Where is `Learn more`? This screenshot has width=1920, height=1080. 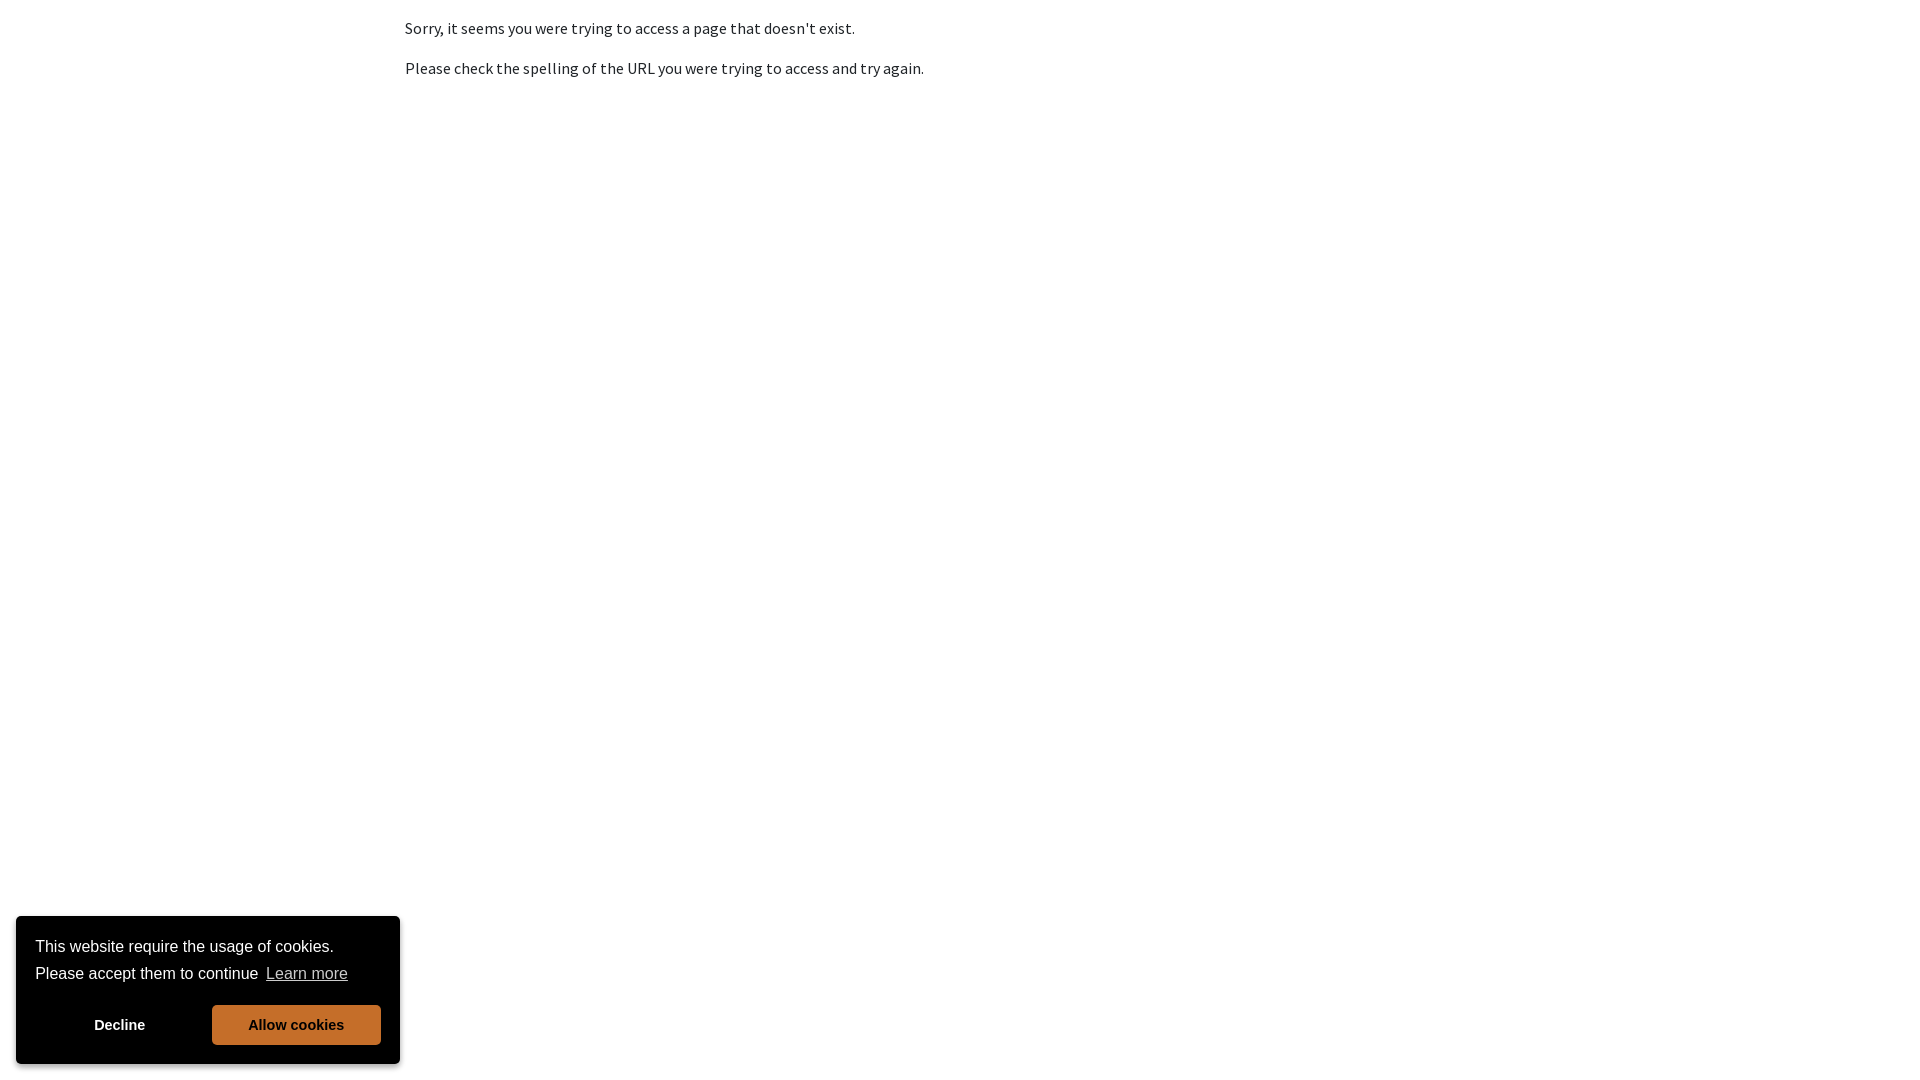
Learn more is located at coordinates (307, 974).